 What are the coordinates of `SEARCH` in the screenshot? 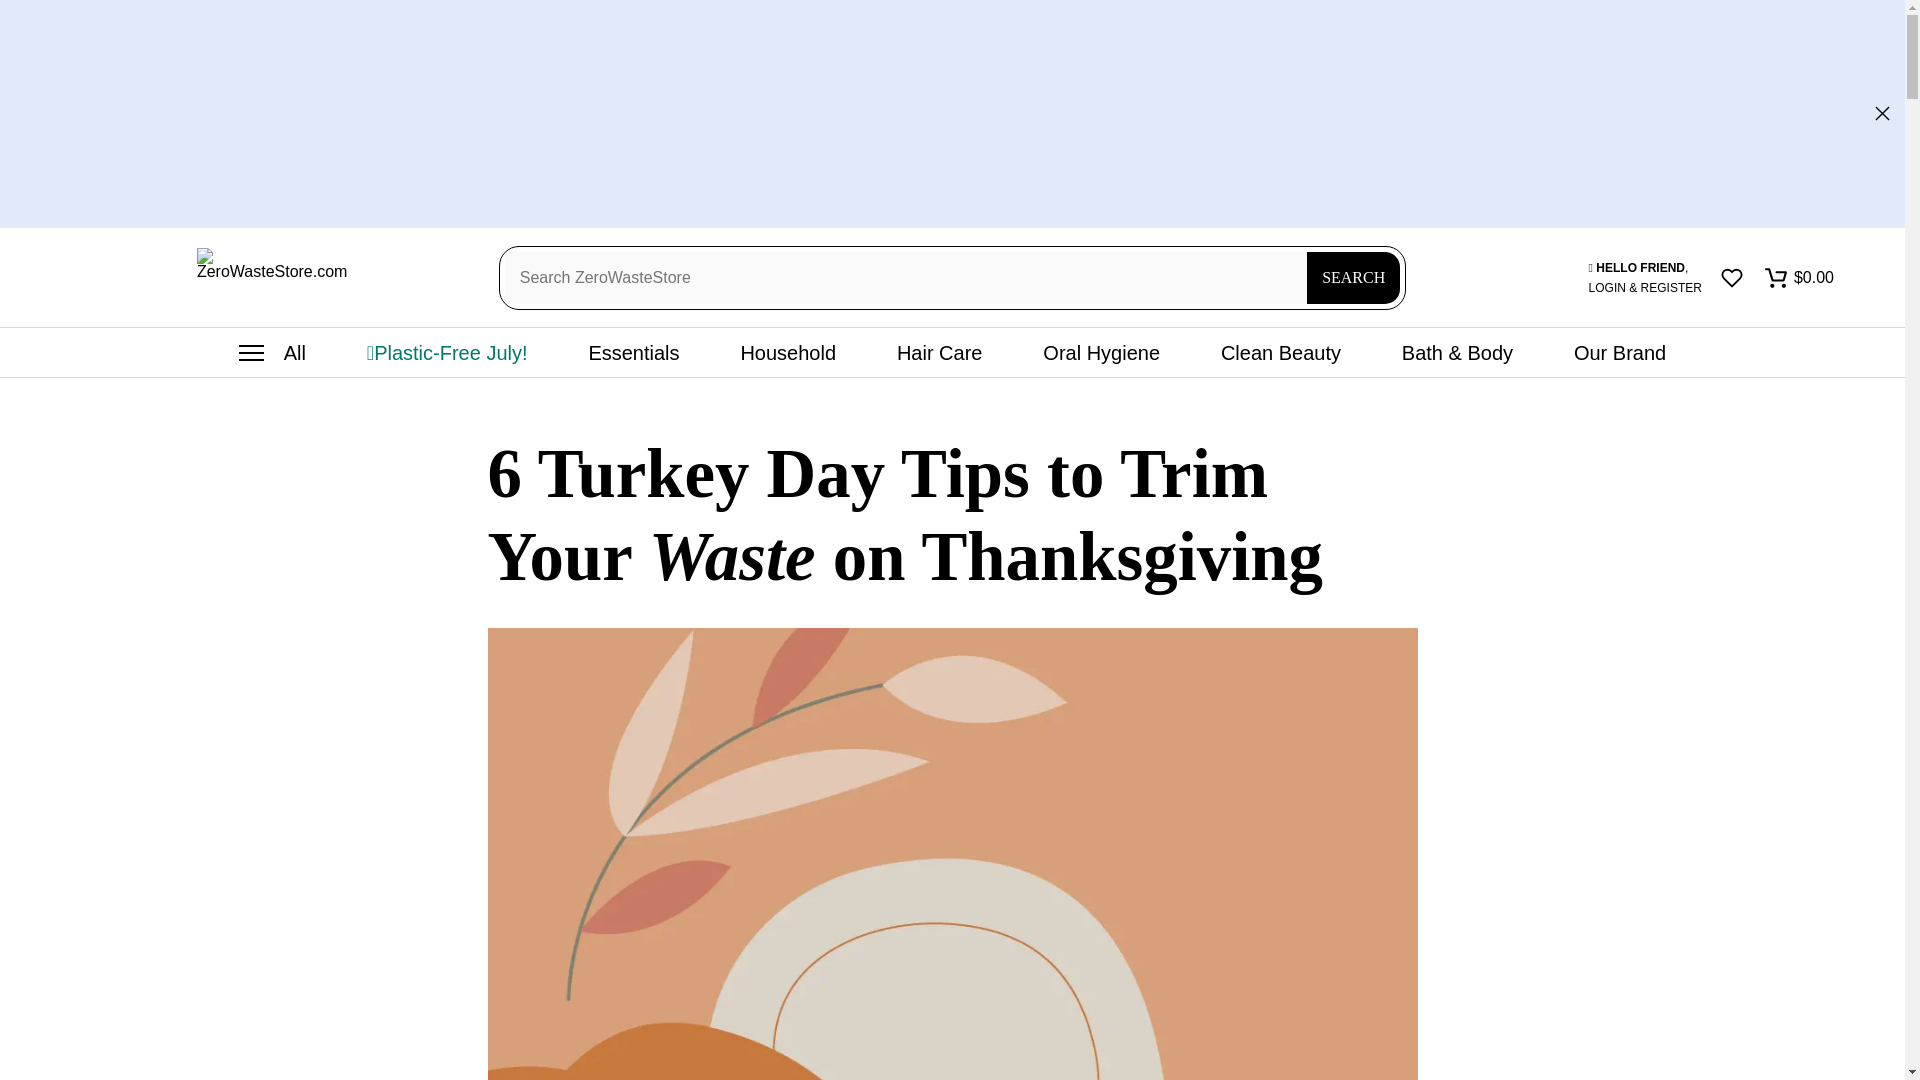 It's located at (1353, 277).